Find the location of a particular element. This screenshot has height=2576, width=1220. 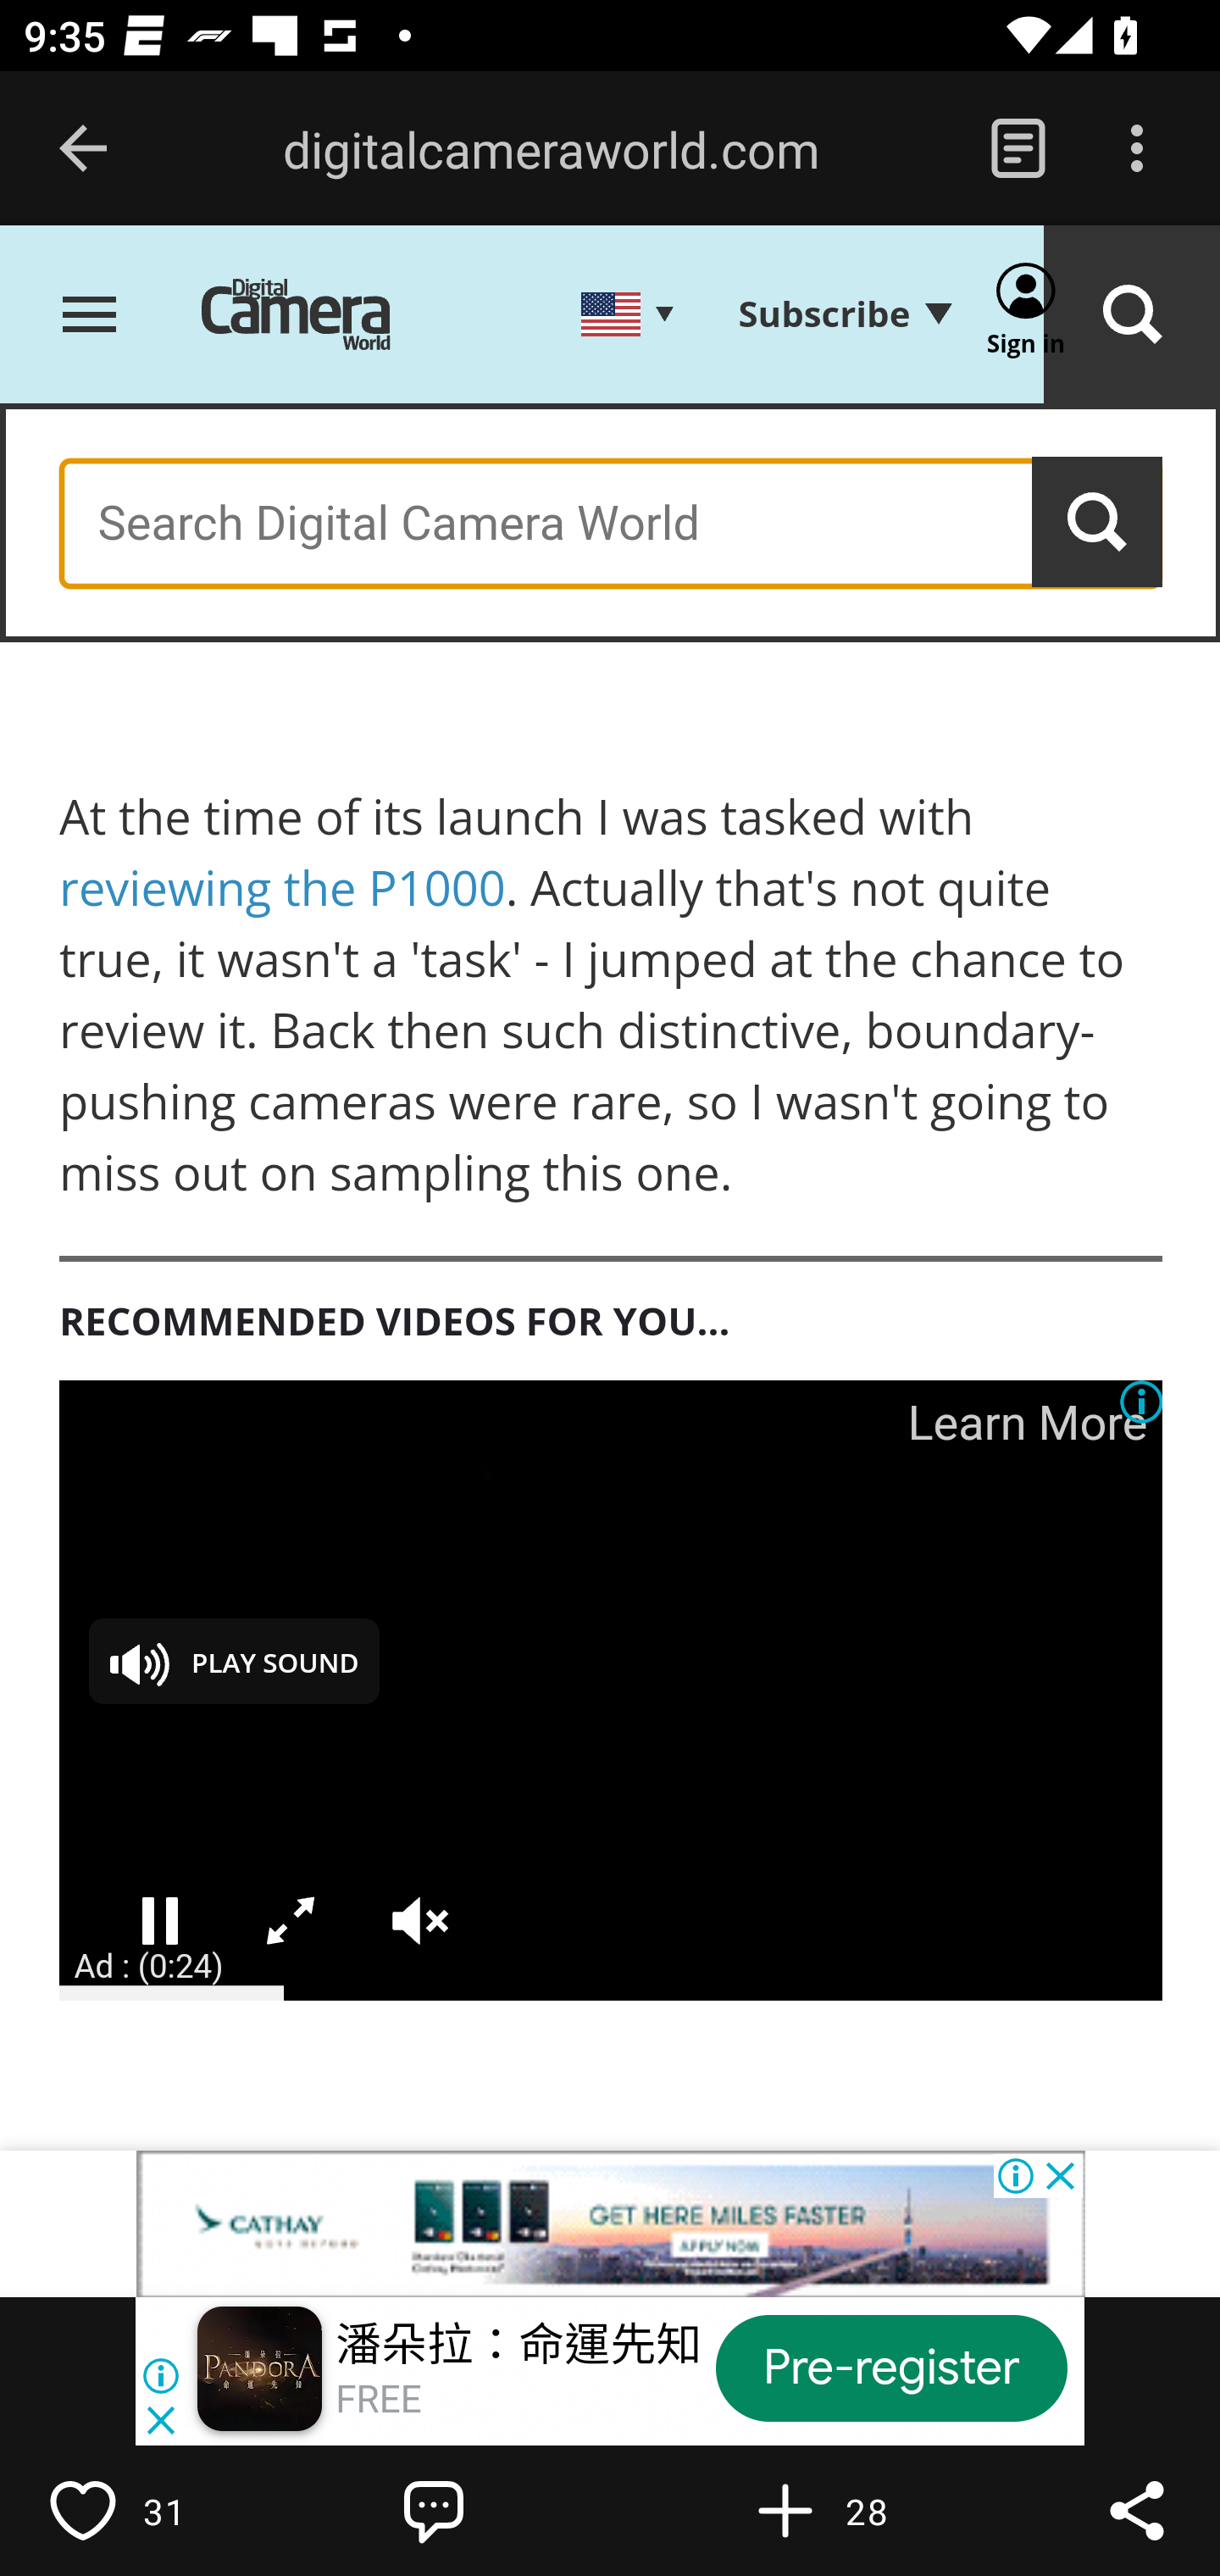

潘朵拉：命運先知 is located at coordinates (519, 2346).